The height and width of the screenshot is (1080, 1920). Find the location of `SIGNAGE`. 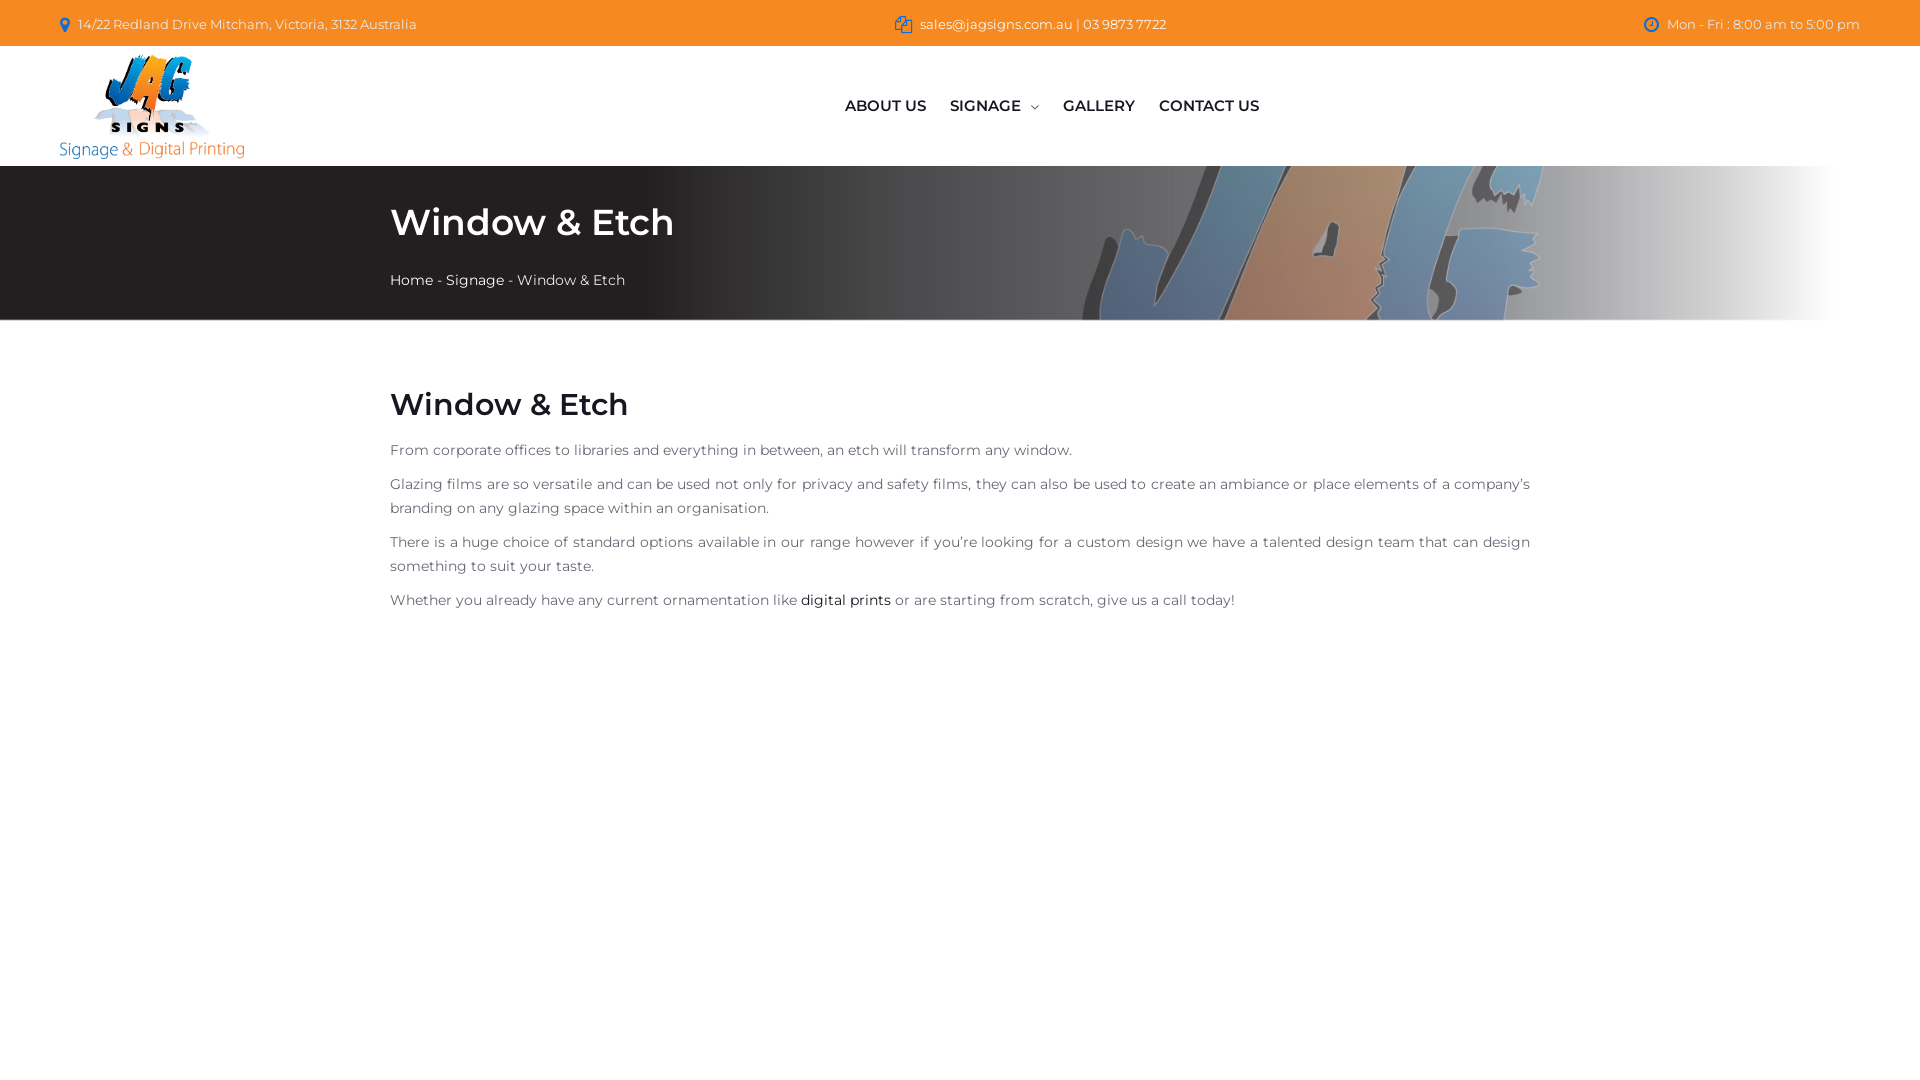

SIGNAGE is located at coordinates (986, 106).